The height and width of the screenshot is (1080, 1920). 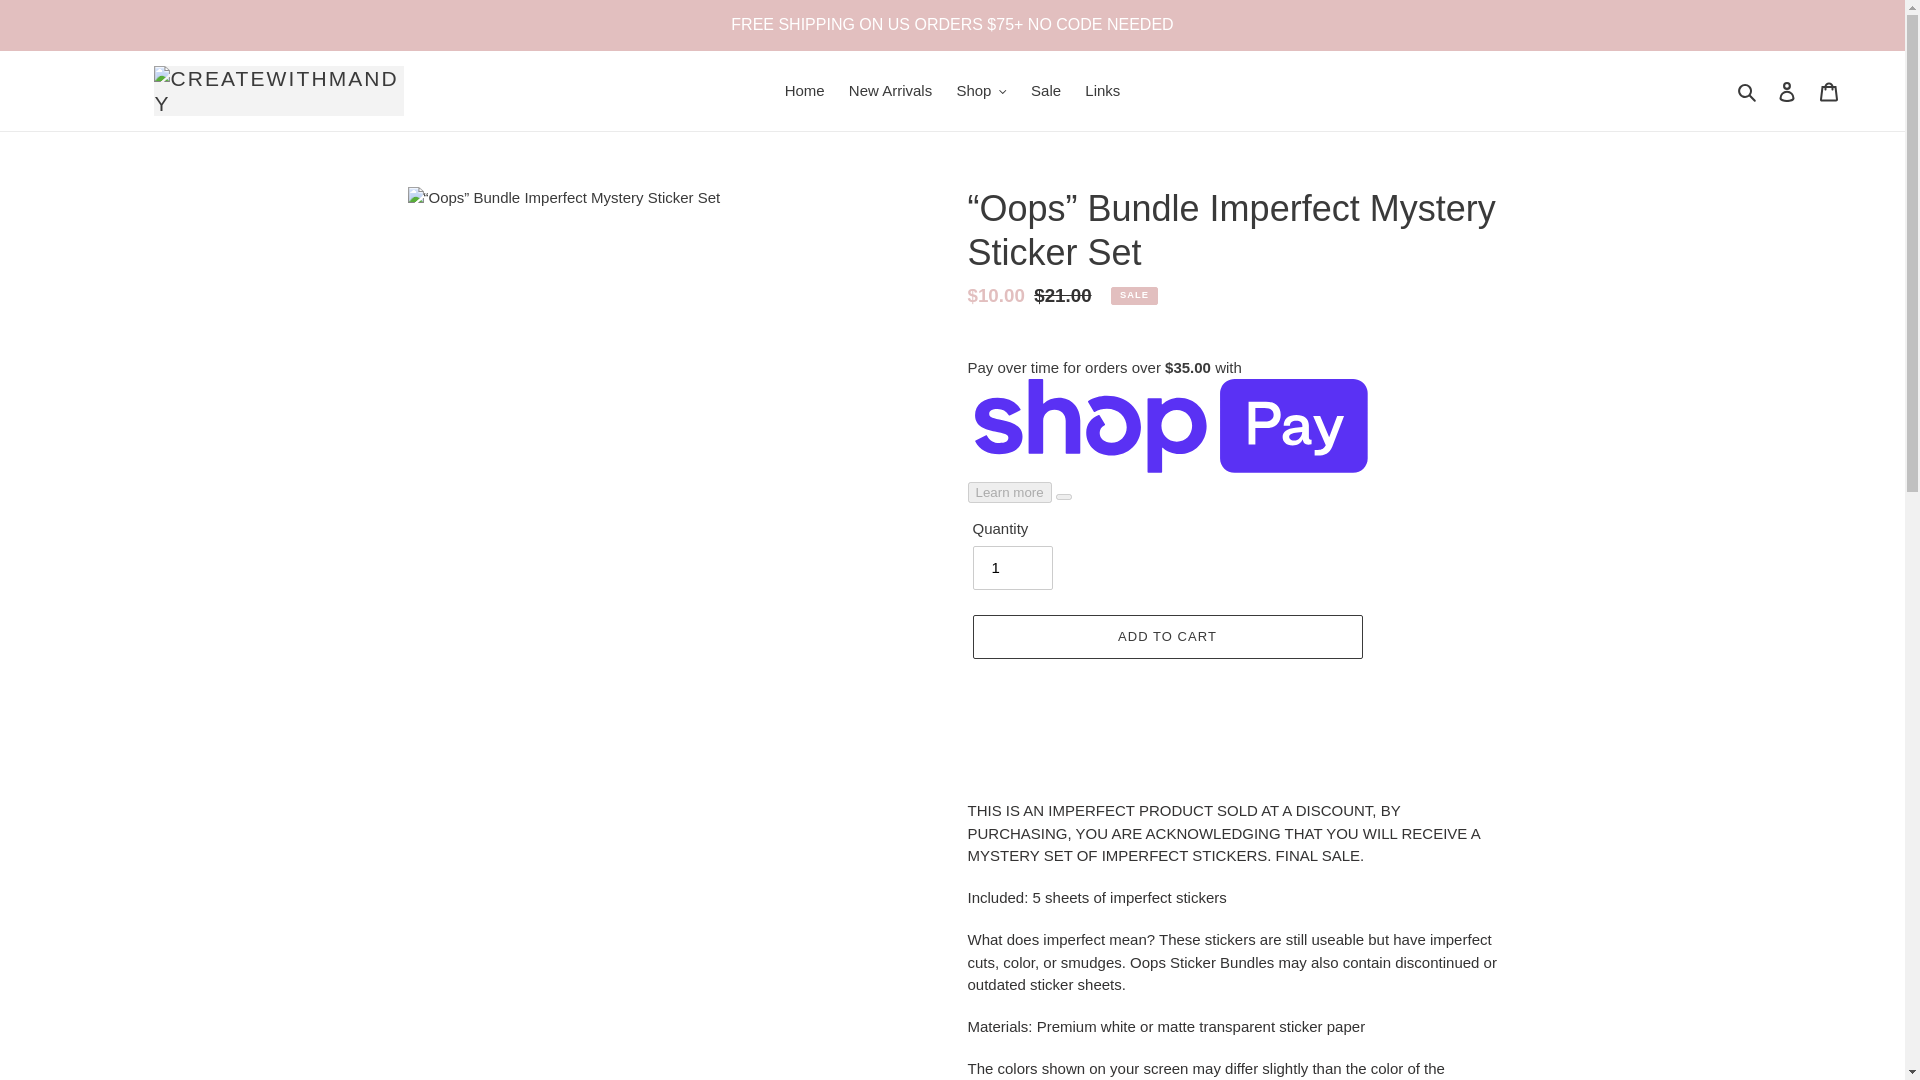 What do you see at coordinates (890, 90) in the screenshot?
I see `New Arrivals` at bounding box center [890, 90].